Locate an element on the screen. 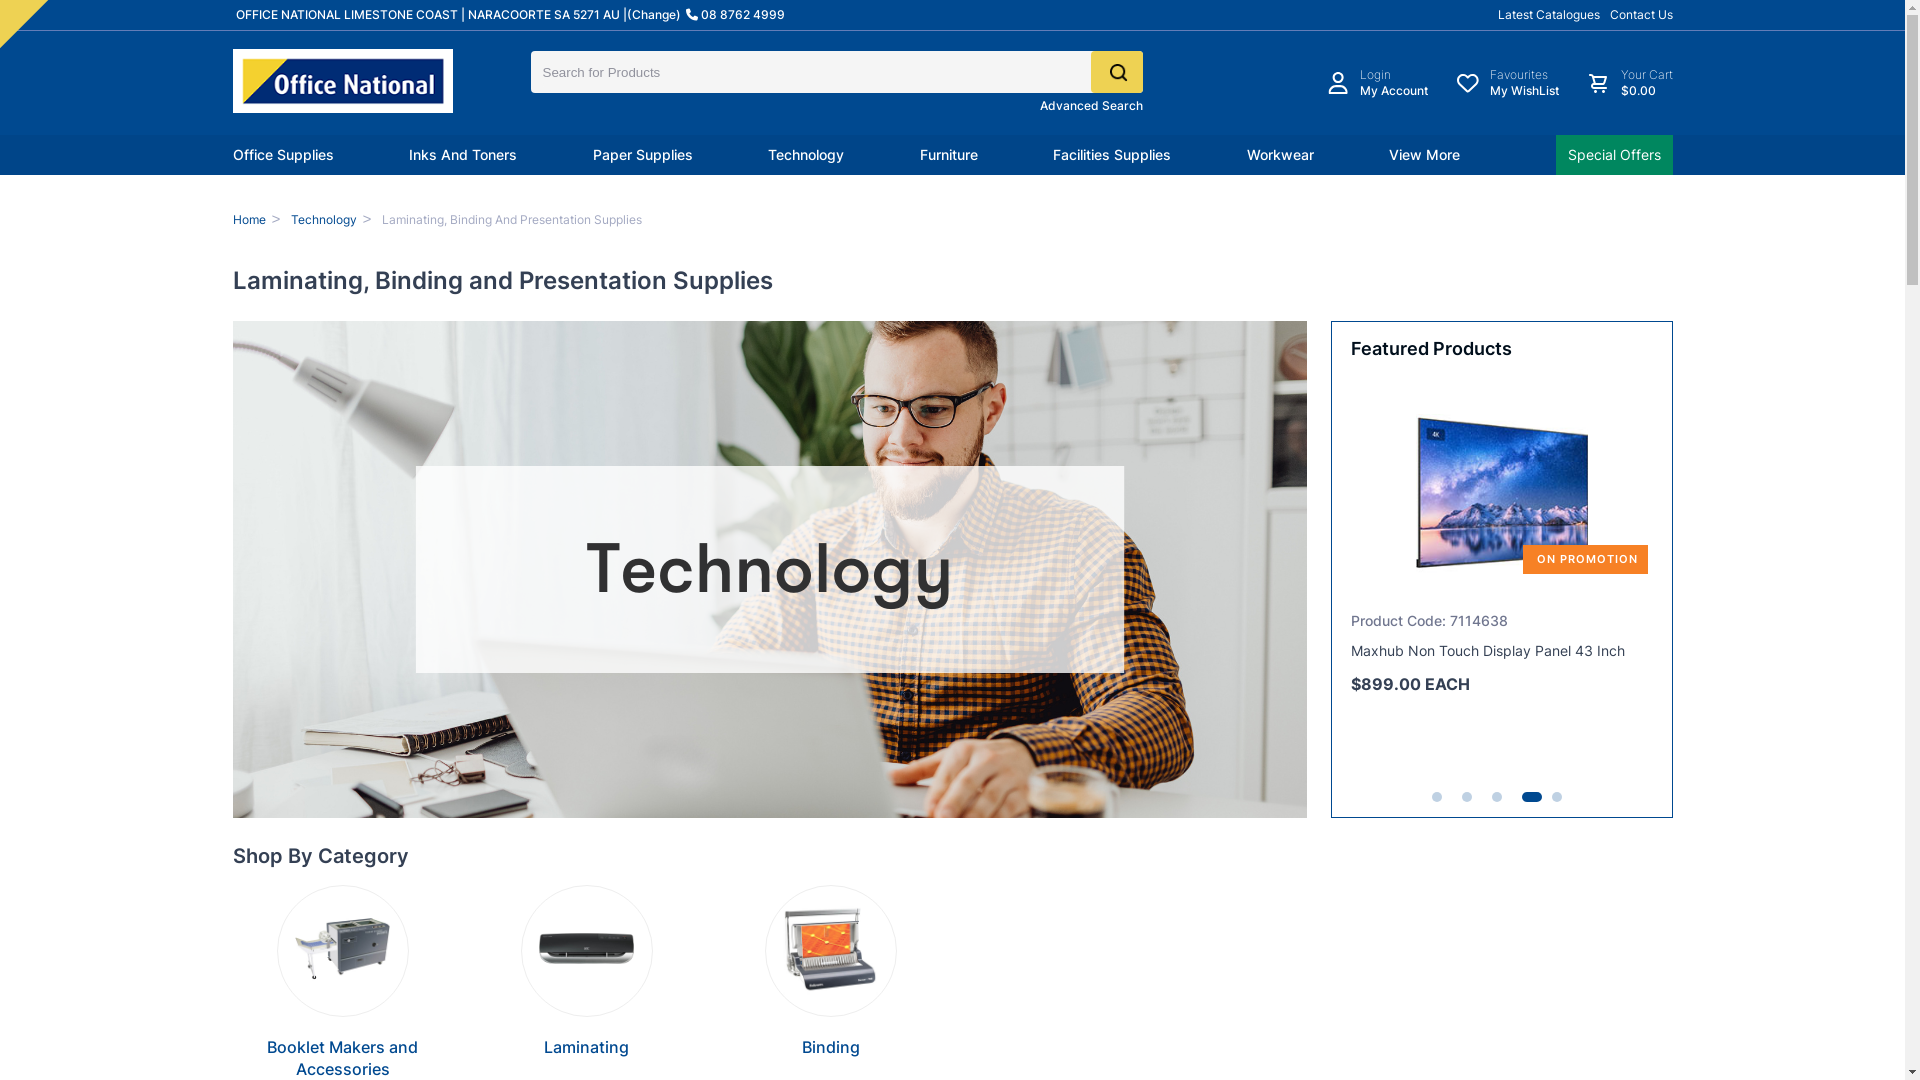  Office Supplies is located at coordinates (282, 155).